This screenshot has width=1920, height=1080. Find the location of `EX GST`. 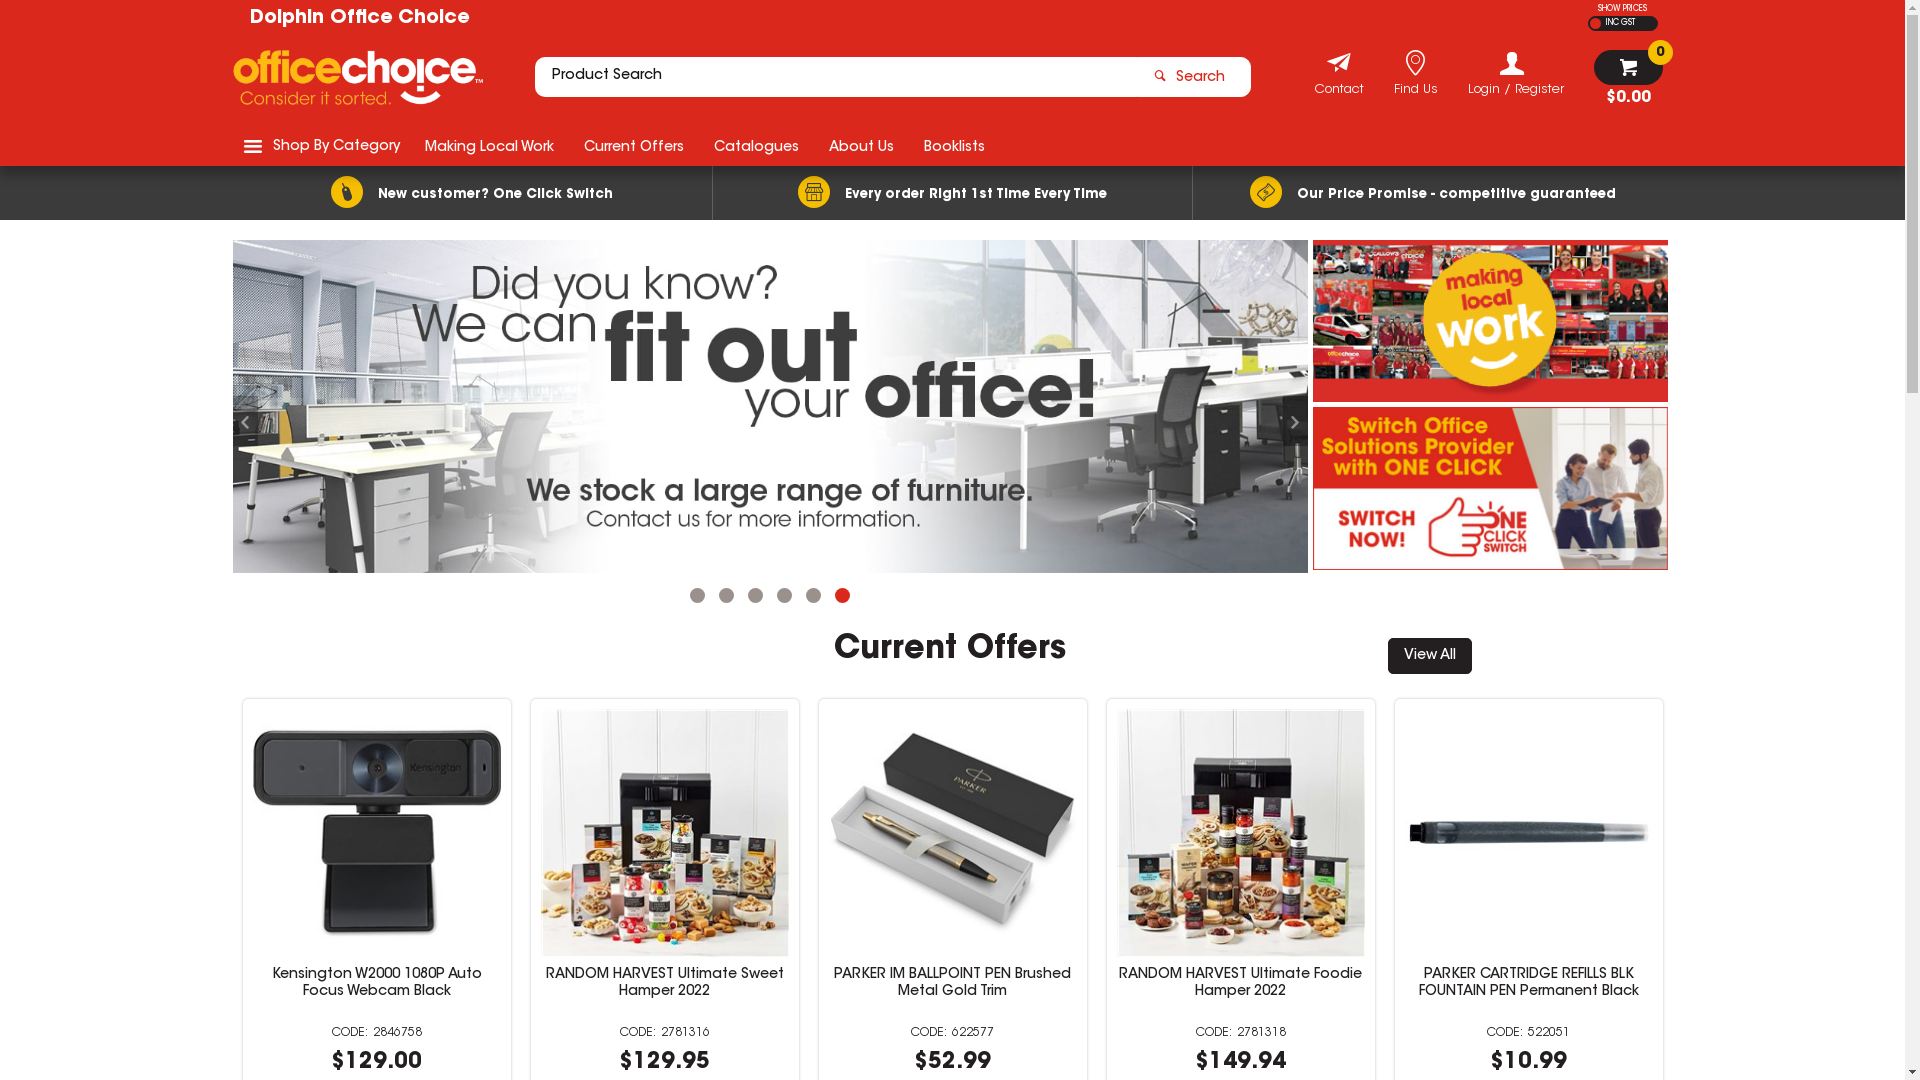

EX GST is located at coordinates (1596, 24).